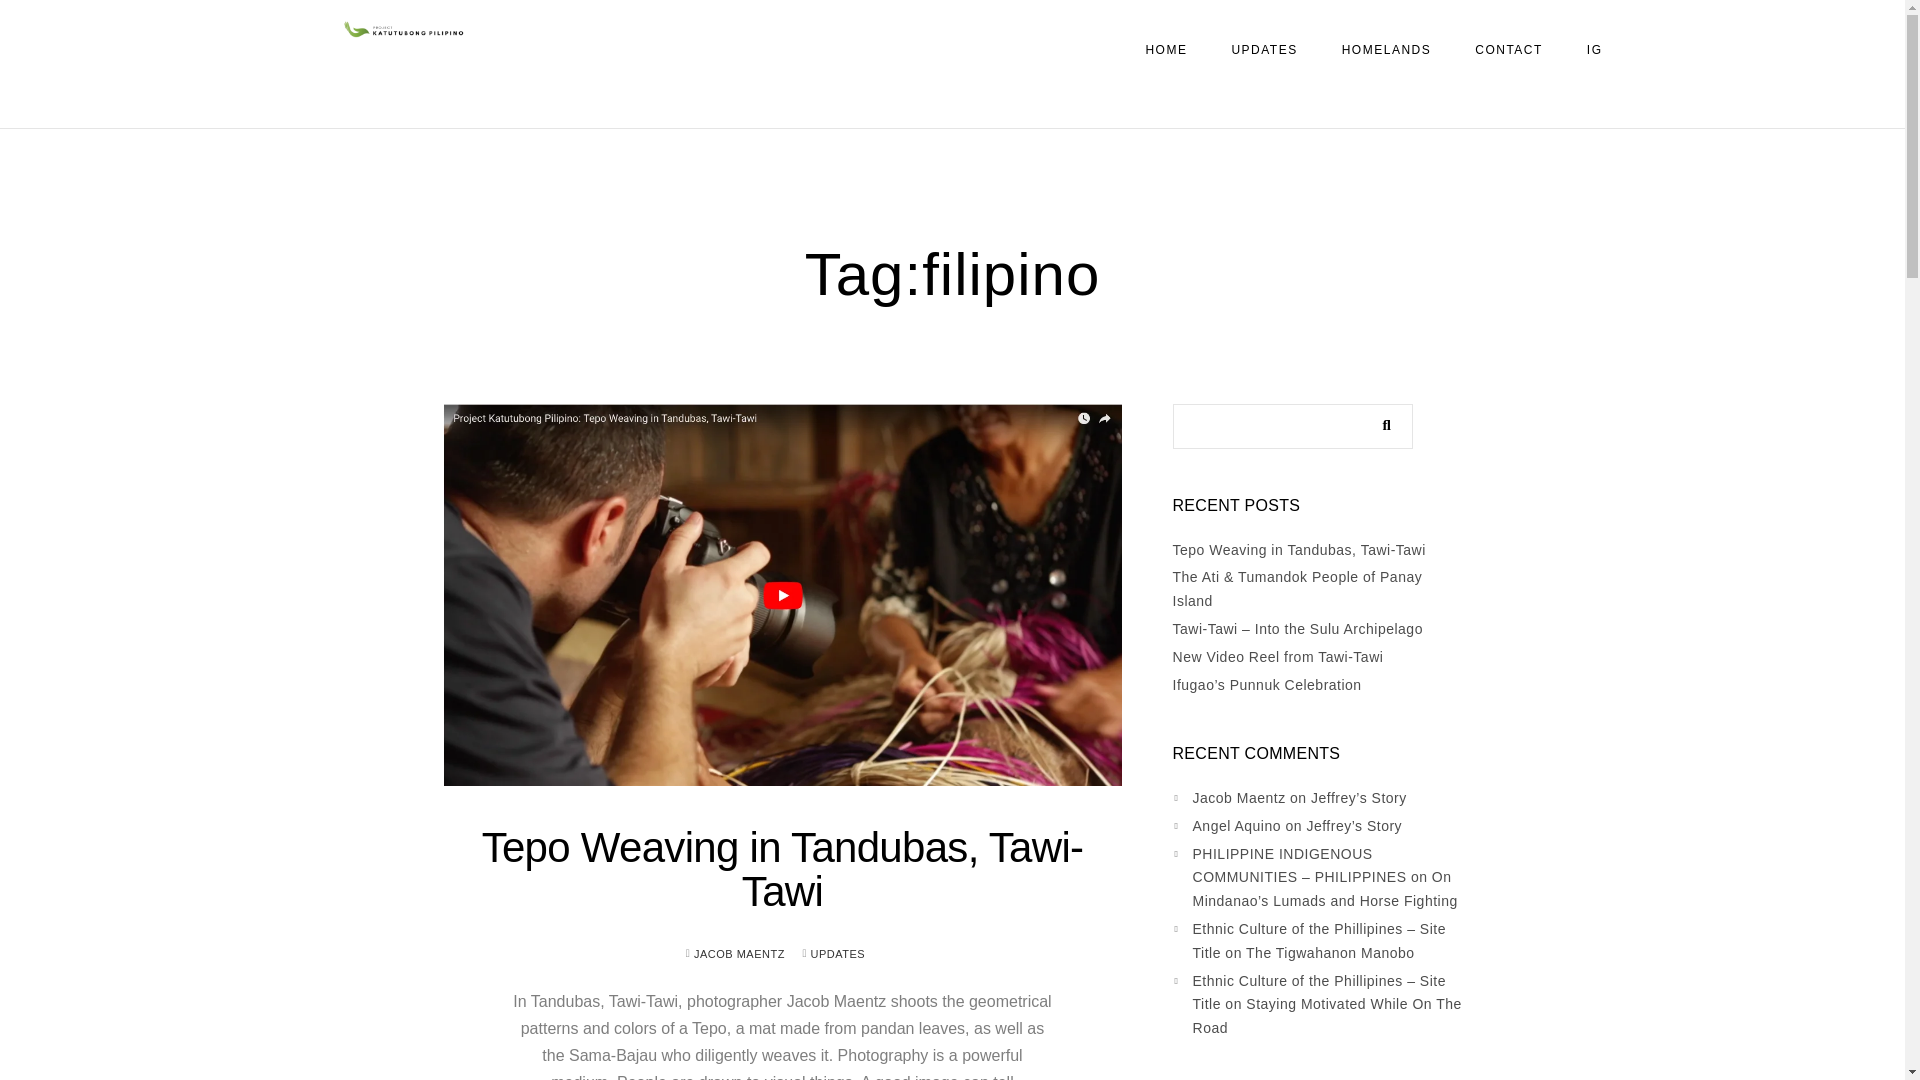 The image size is (1920, 1080). Describe the element at coordinates (1300, 550) in the screenshot. I see `Tepo Weaving in Tandubas, Tawi-Tawi` at that location.